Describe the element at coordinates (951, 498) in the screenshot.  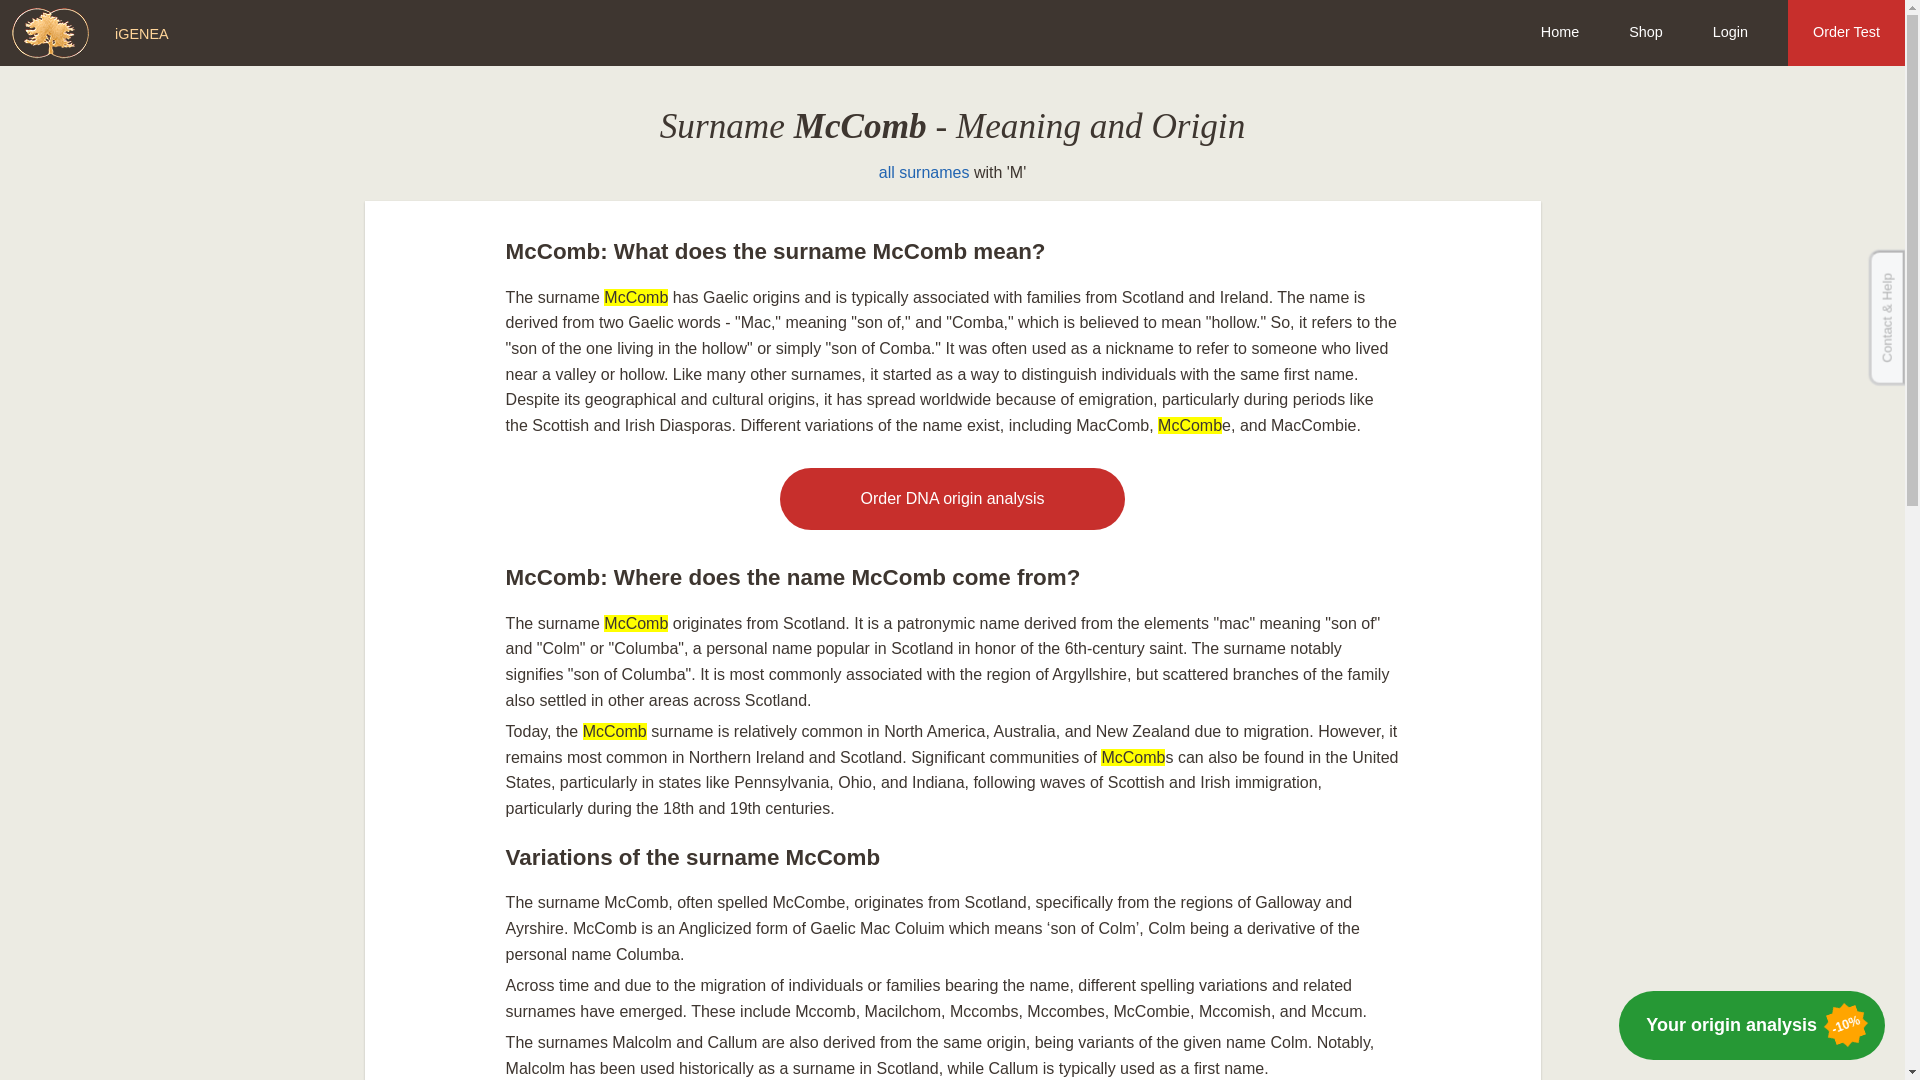
I see `Order test kit` at that location.